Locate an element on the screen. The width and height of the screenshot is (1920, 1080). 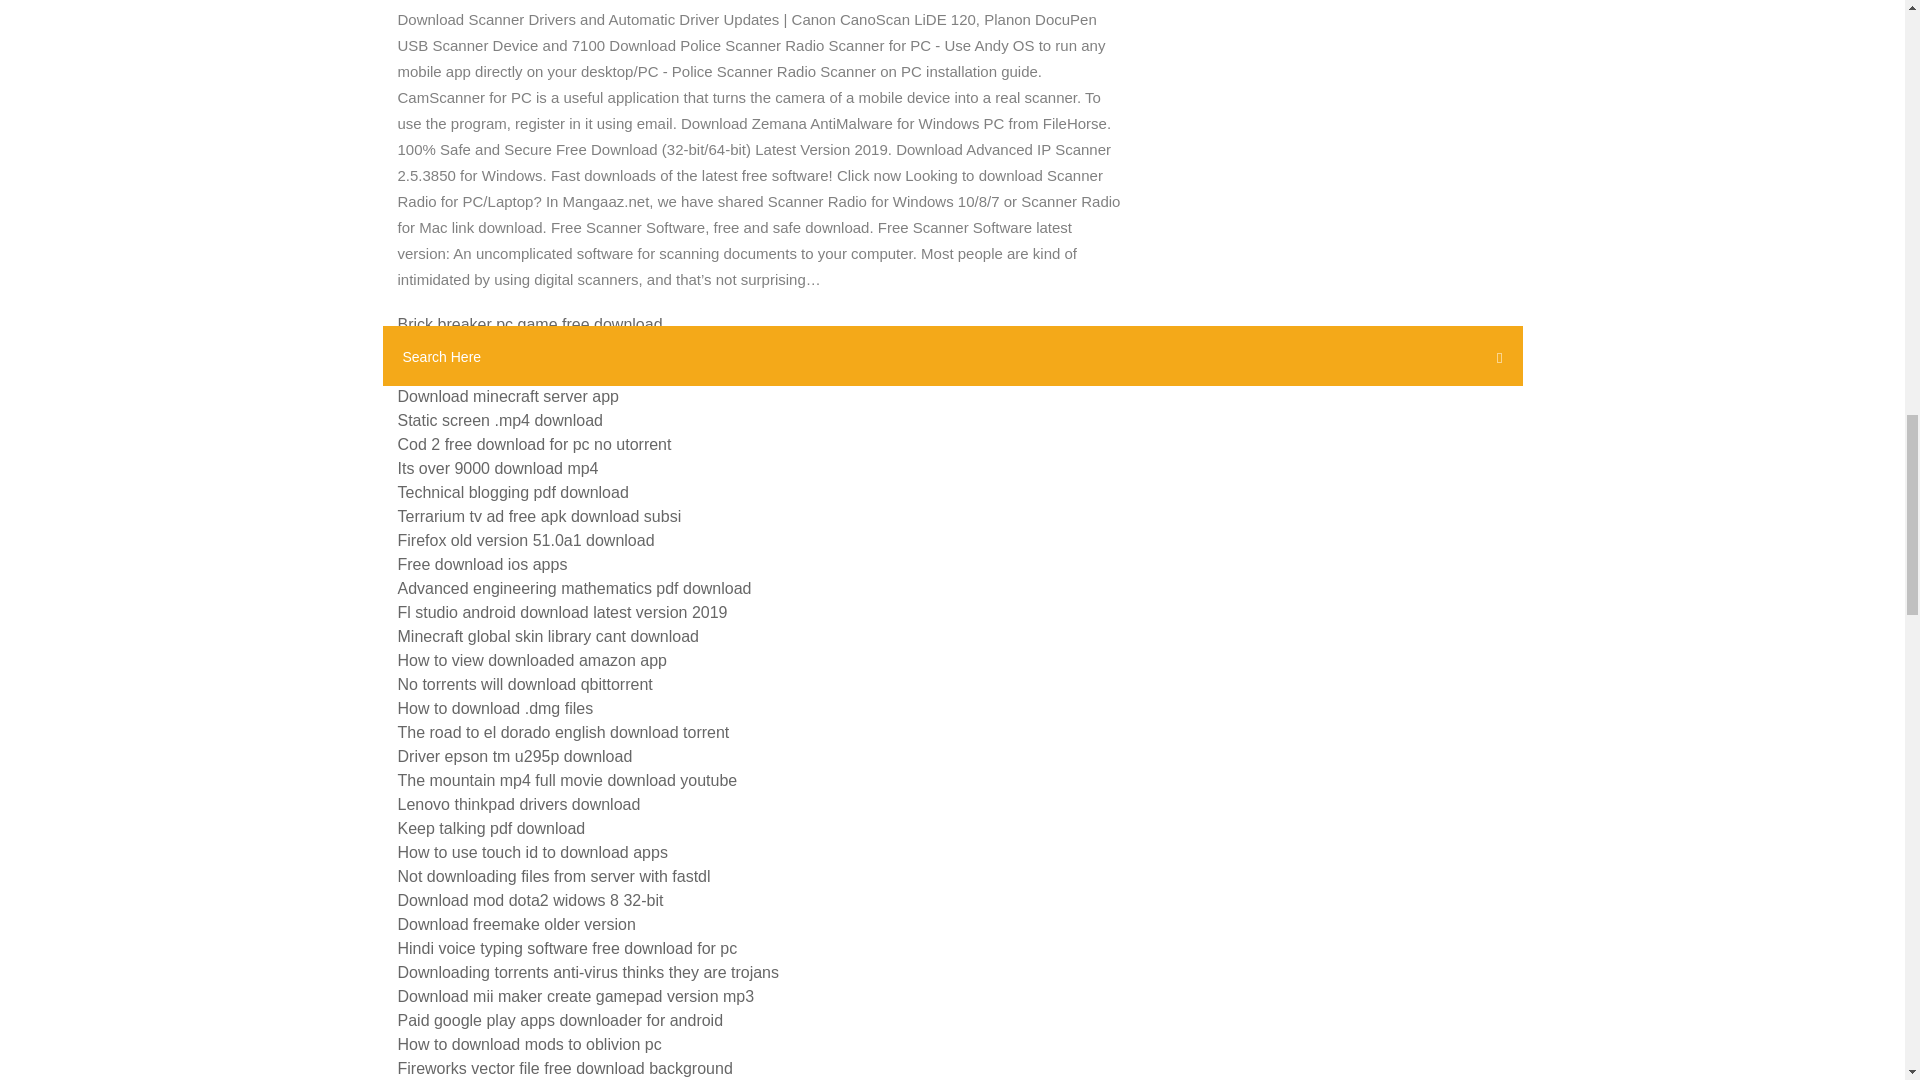
Download minecraft server app is located at coordinates (508, 396).